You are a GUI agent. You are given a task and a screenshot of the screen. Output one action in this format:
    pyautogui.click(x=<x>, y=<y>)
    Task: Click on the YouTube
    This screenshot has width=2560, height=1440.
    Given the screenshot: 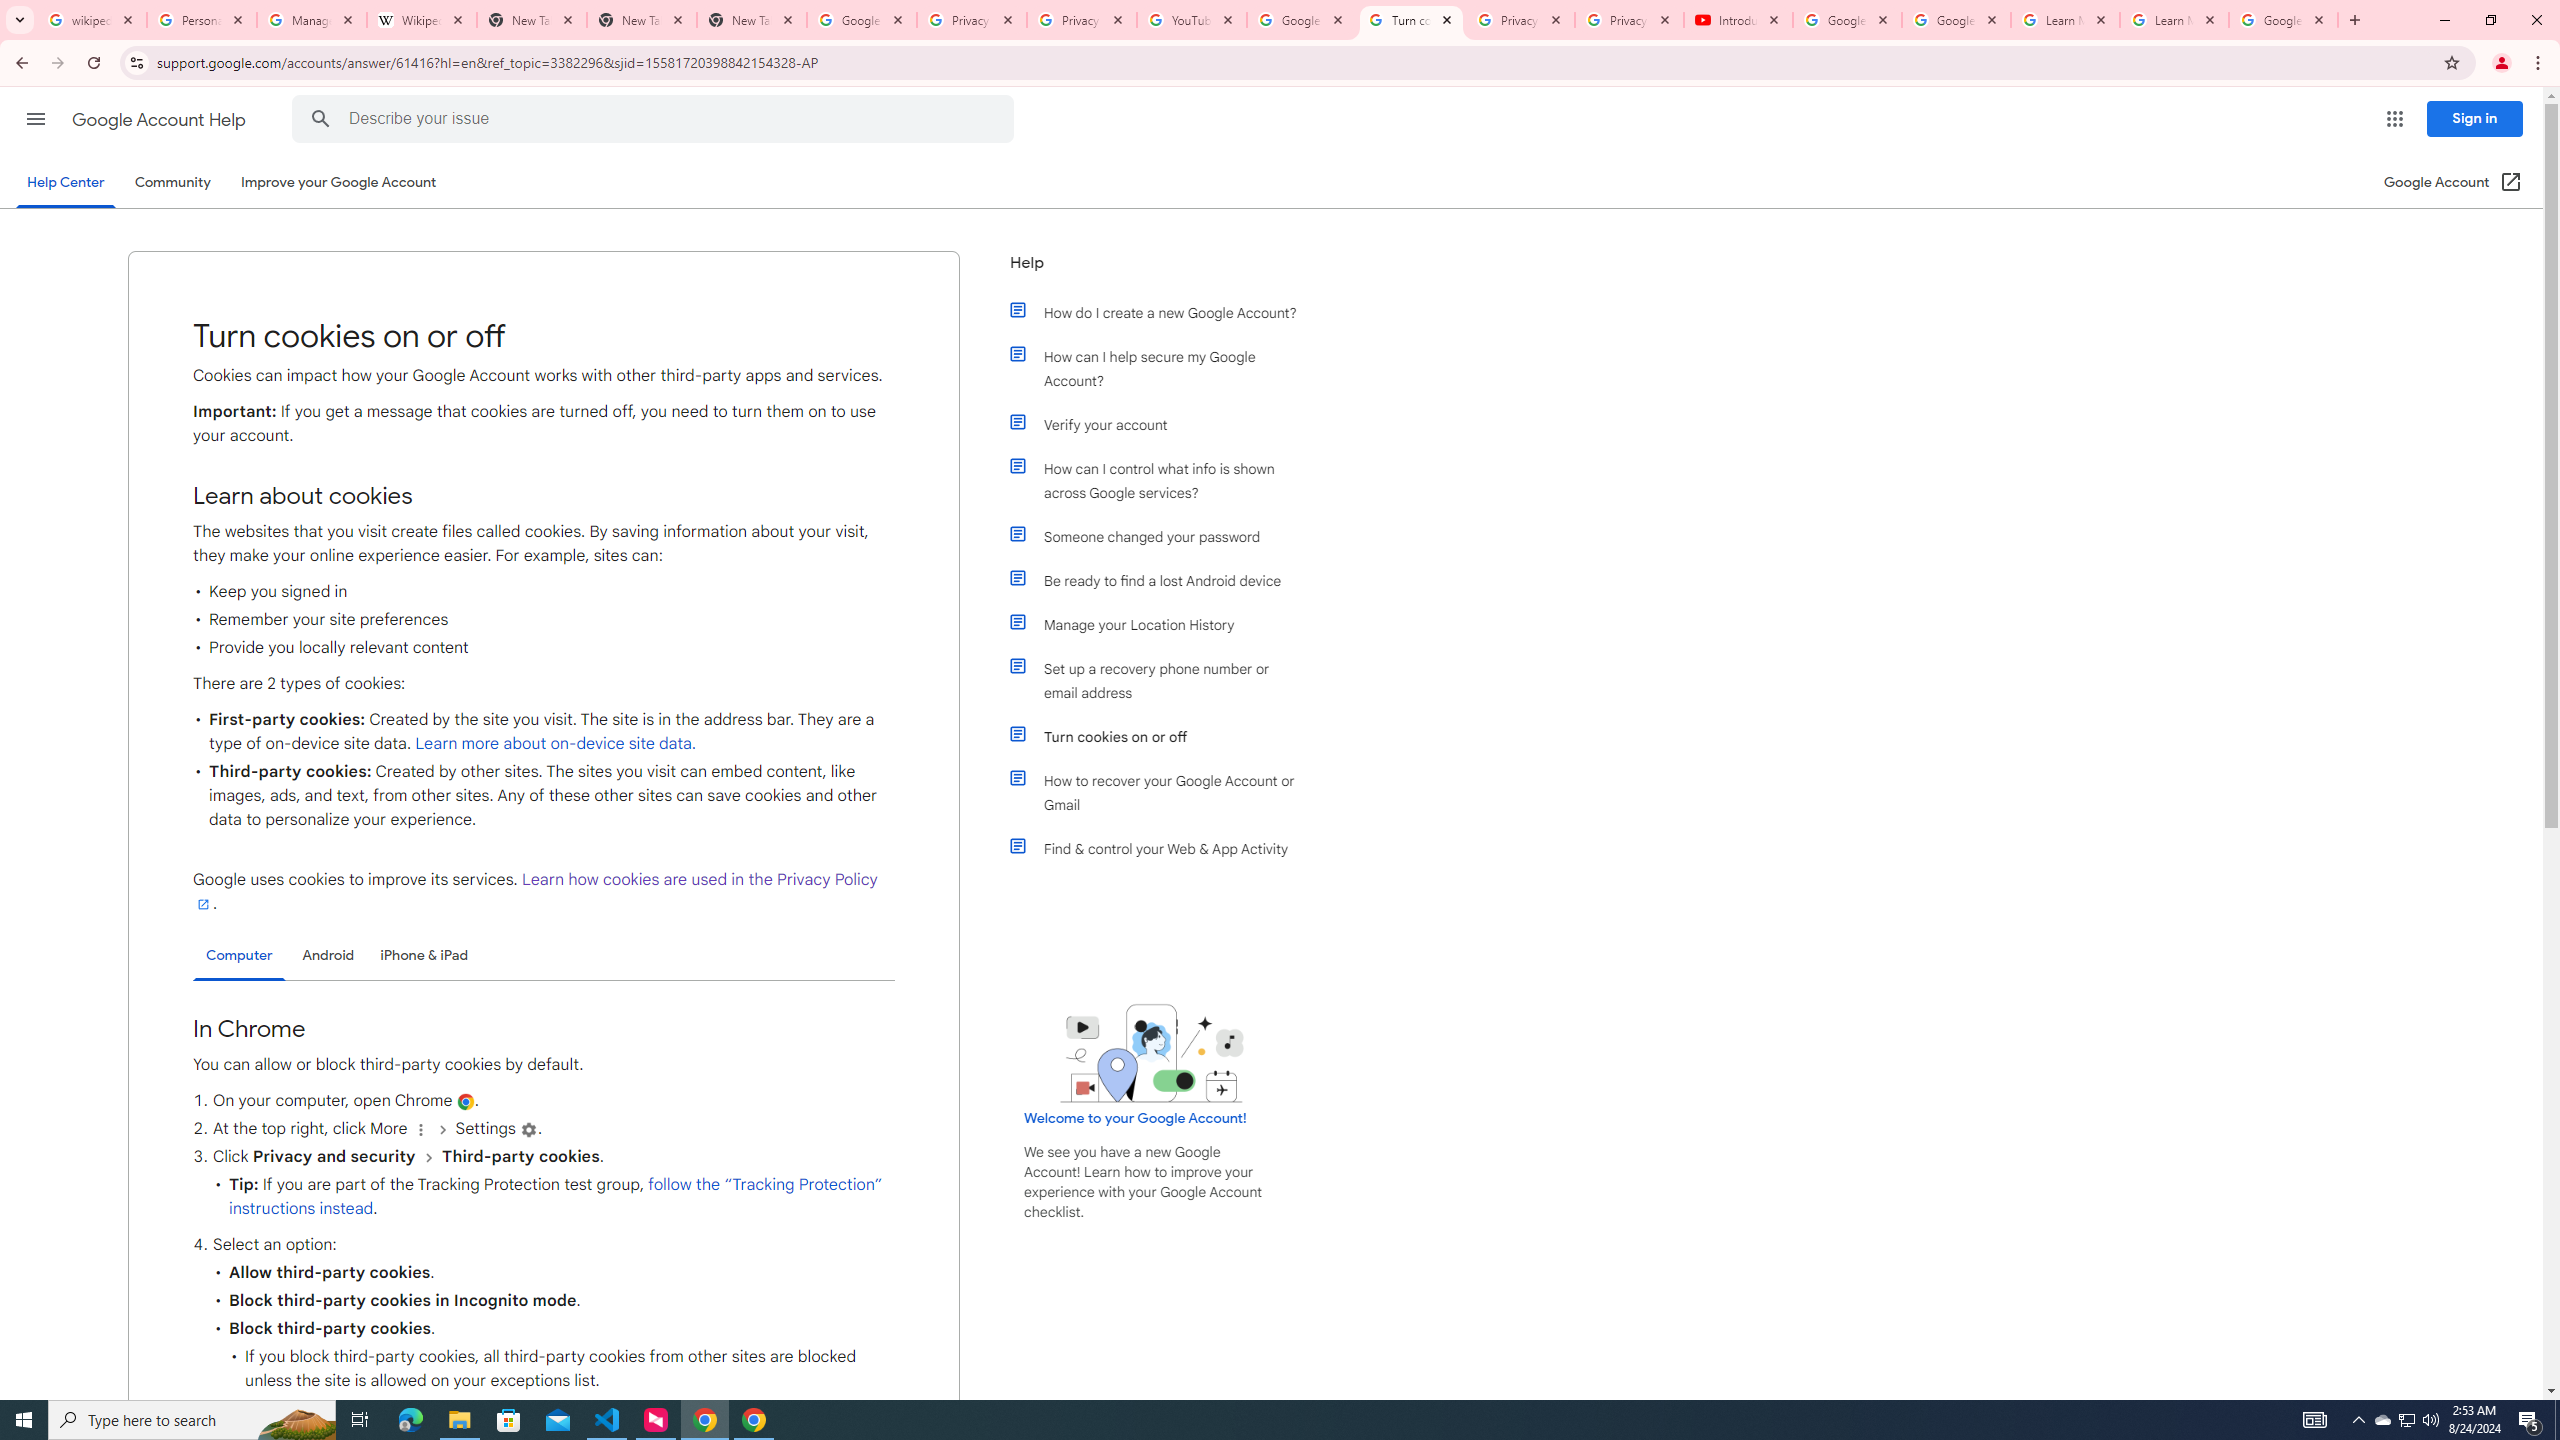 What is the action you would take?
    pyautogui.click(x=1192, y=20)
    